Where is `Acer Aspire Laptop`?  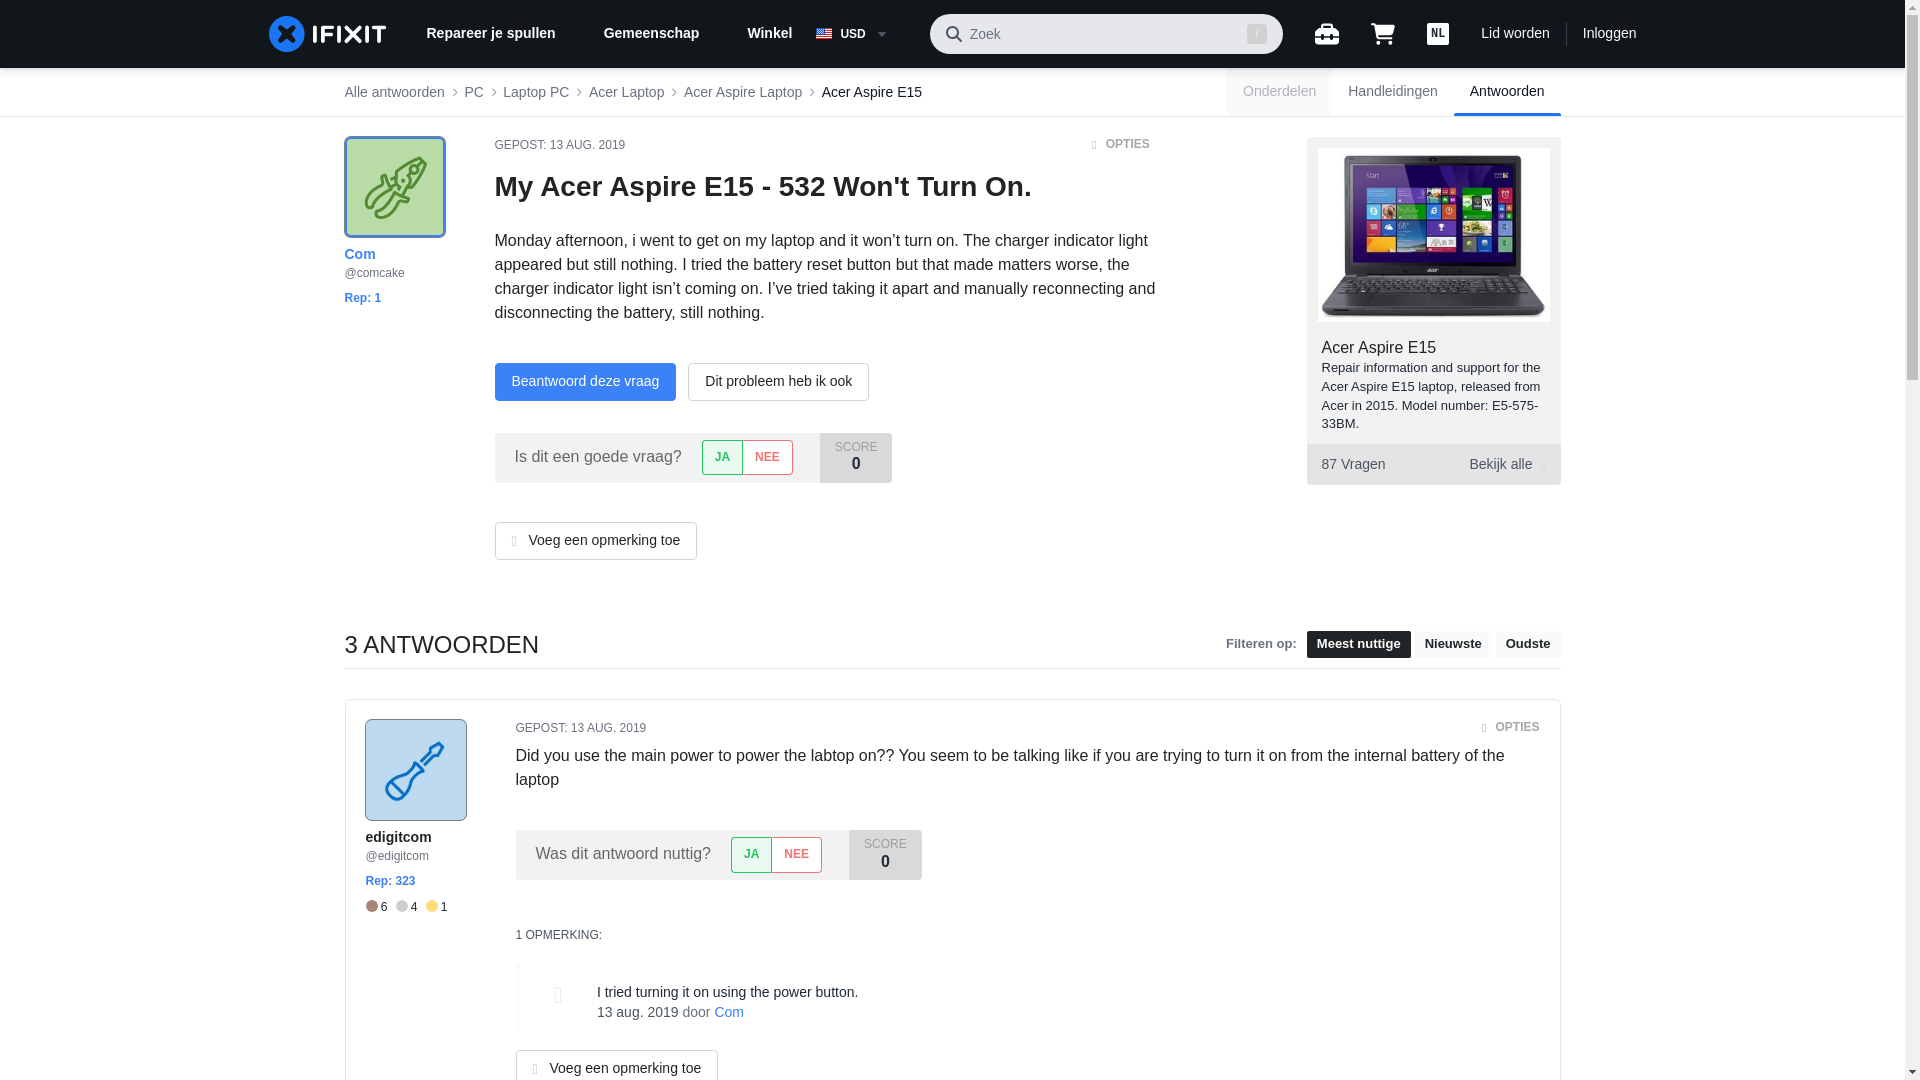 Acer Aspire Laptop is located at coordinates (742, 92).